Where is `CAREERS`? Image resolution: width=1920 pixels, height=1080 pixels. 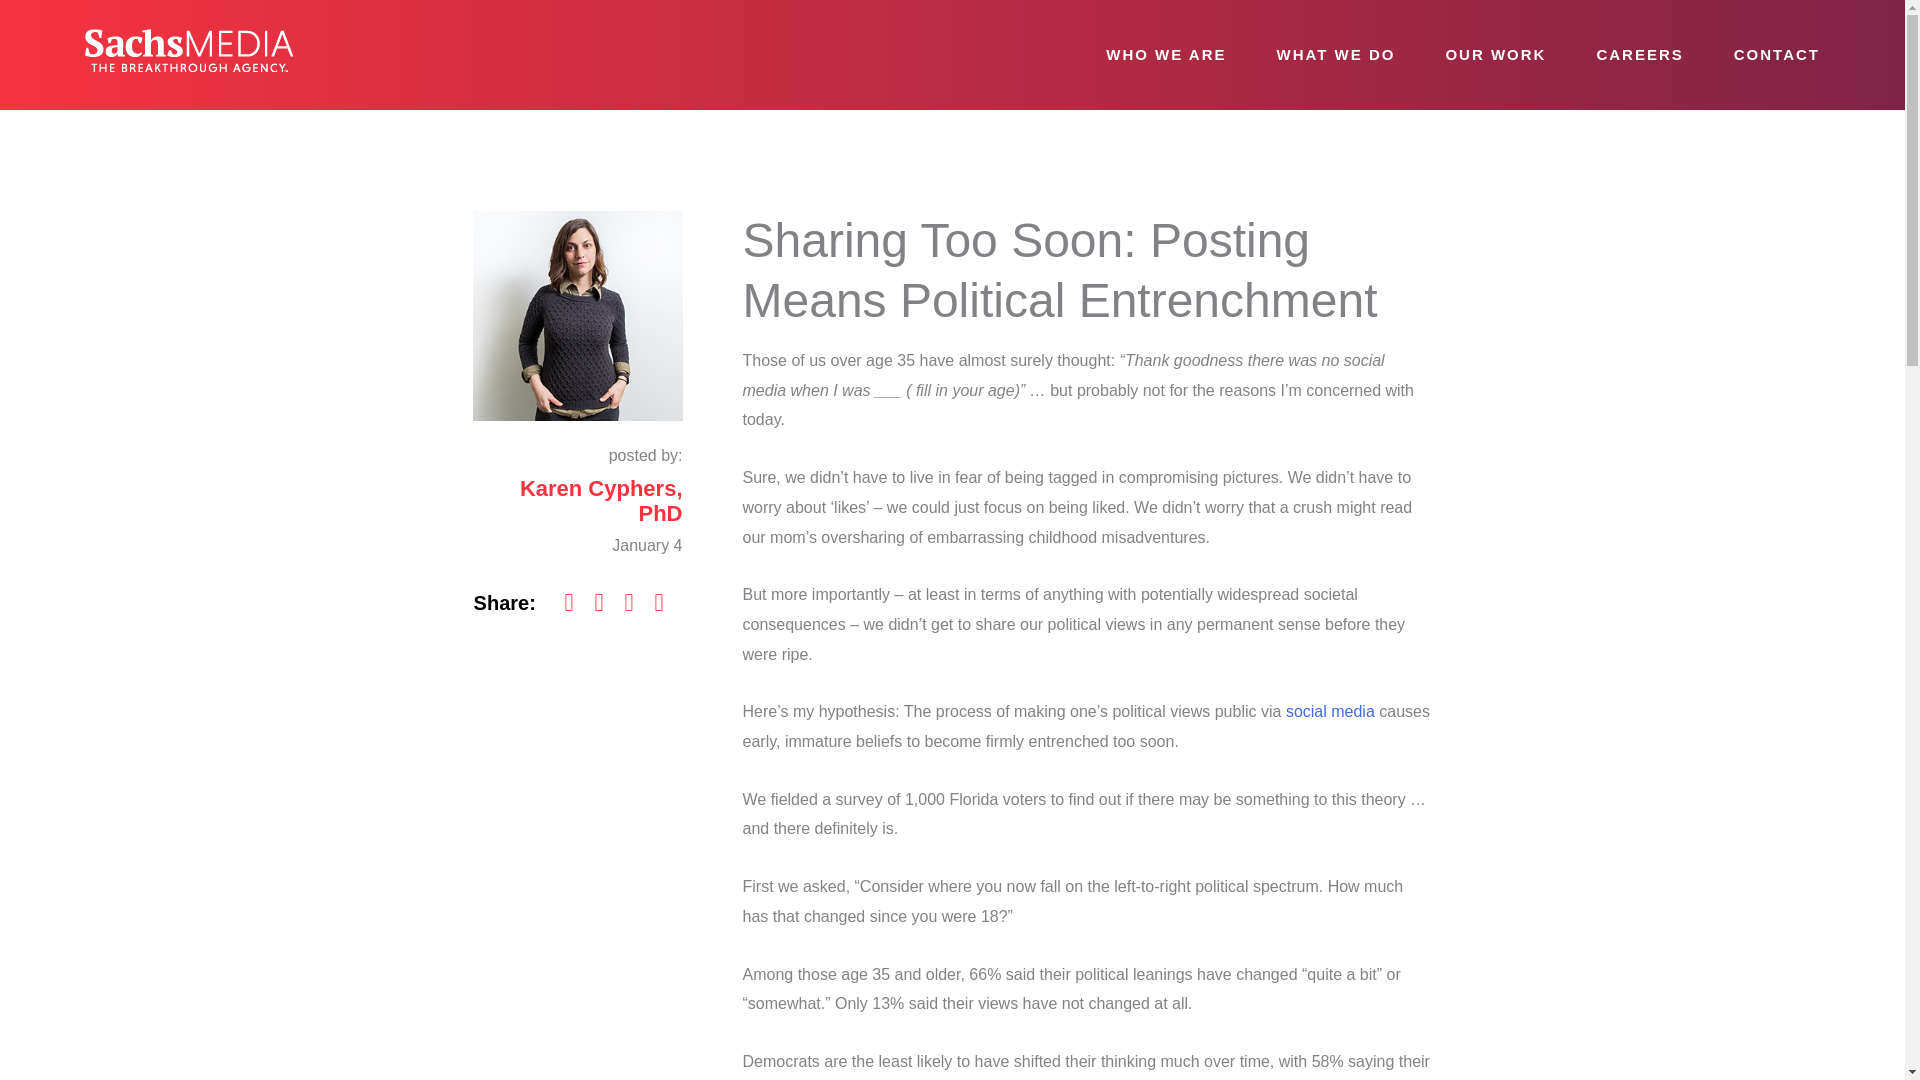
CAREERS is located at coordinates (1640, 55).